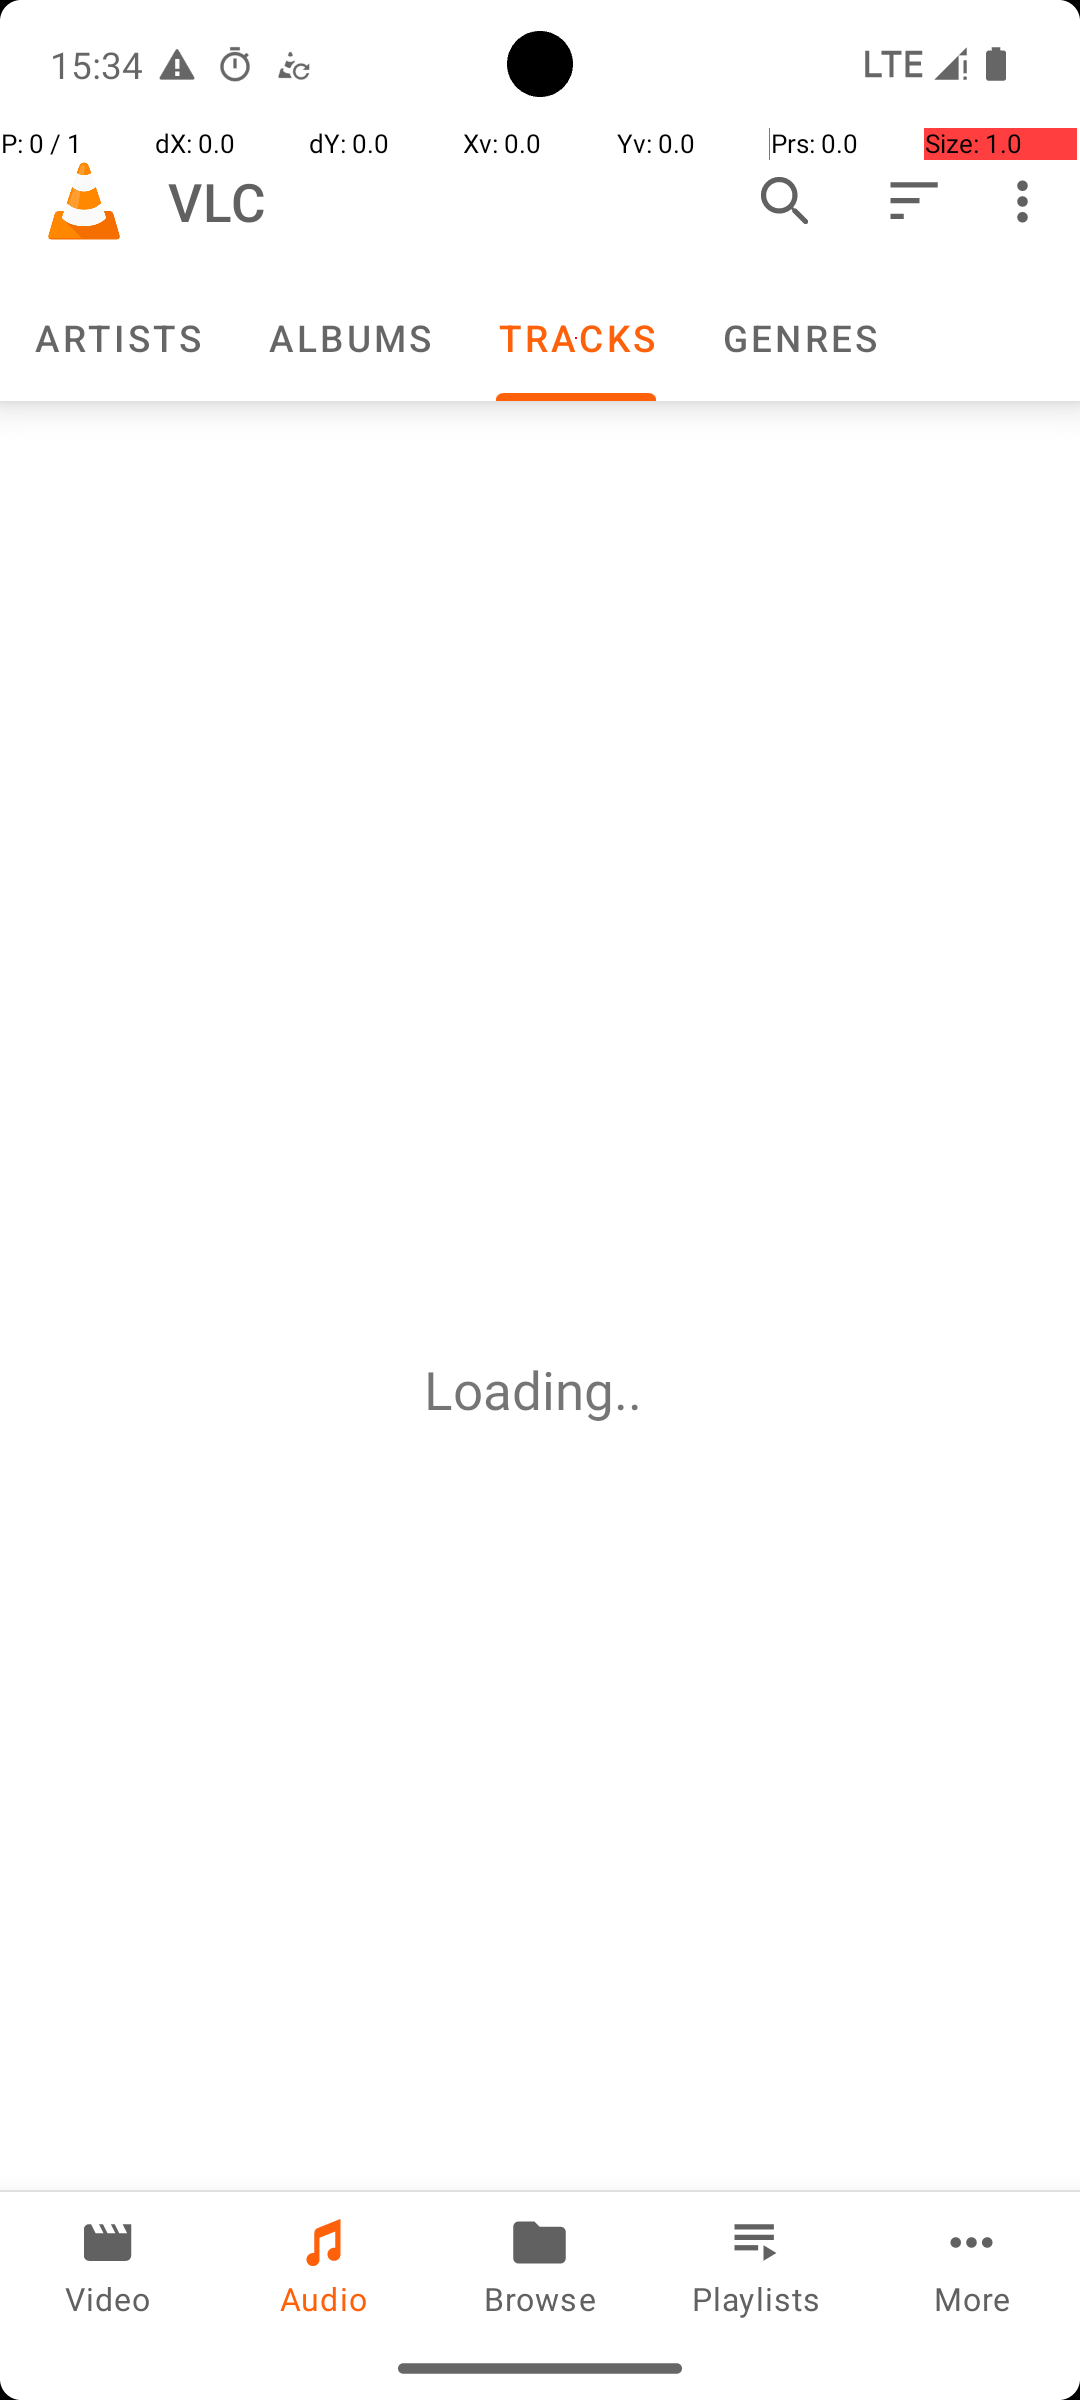  What do you see at coordinates (293, 64) in the screenshot?
I see `VLC notification: Scanning for media files` at bounding box center [293, 64].